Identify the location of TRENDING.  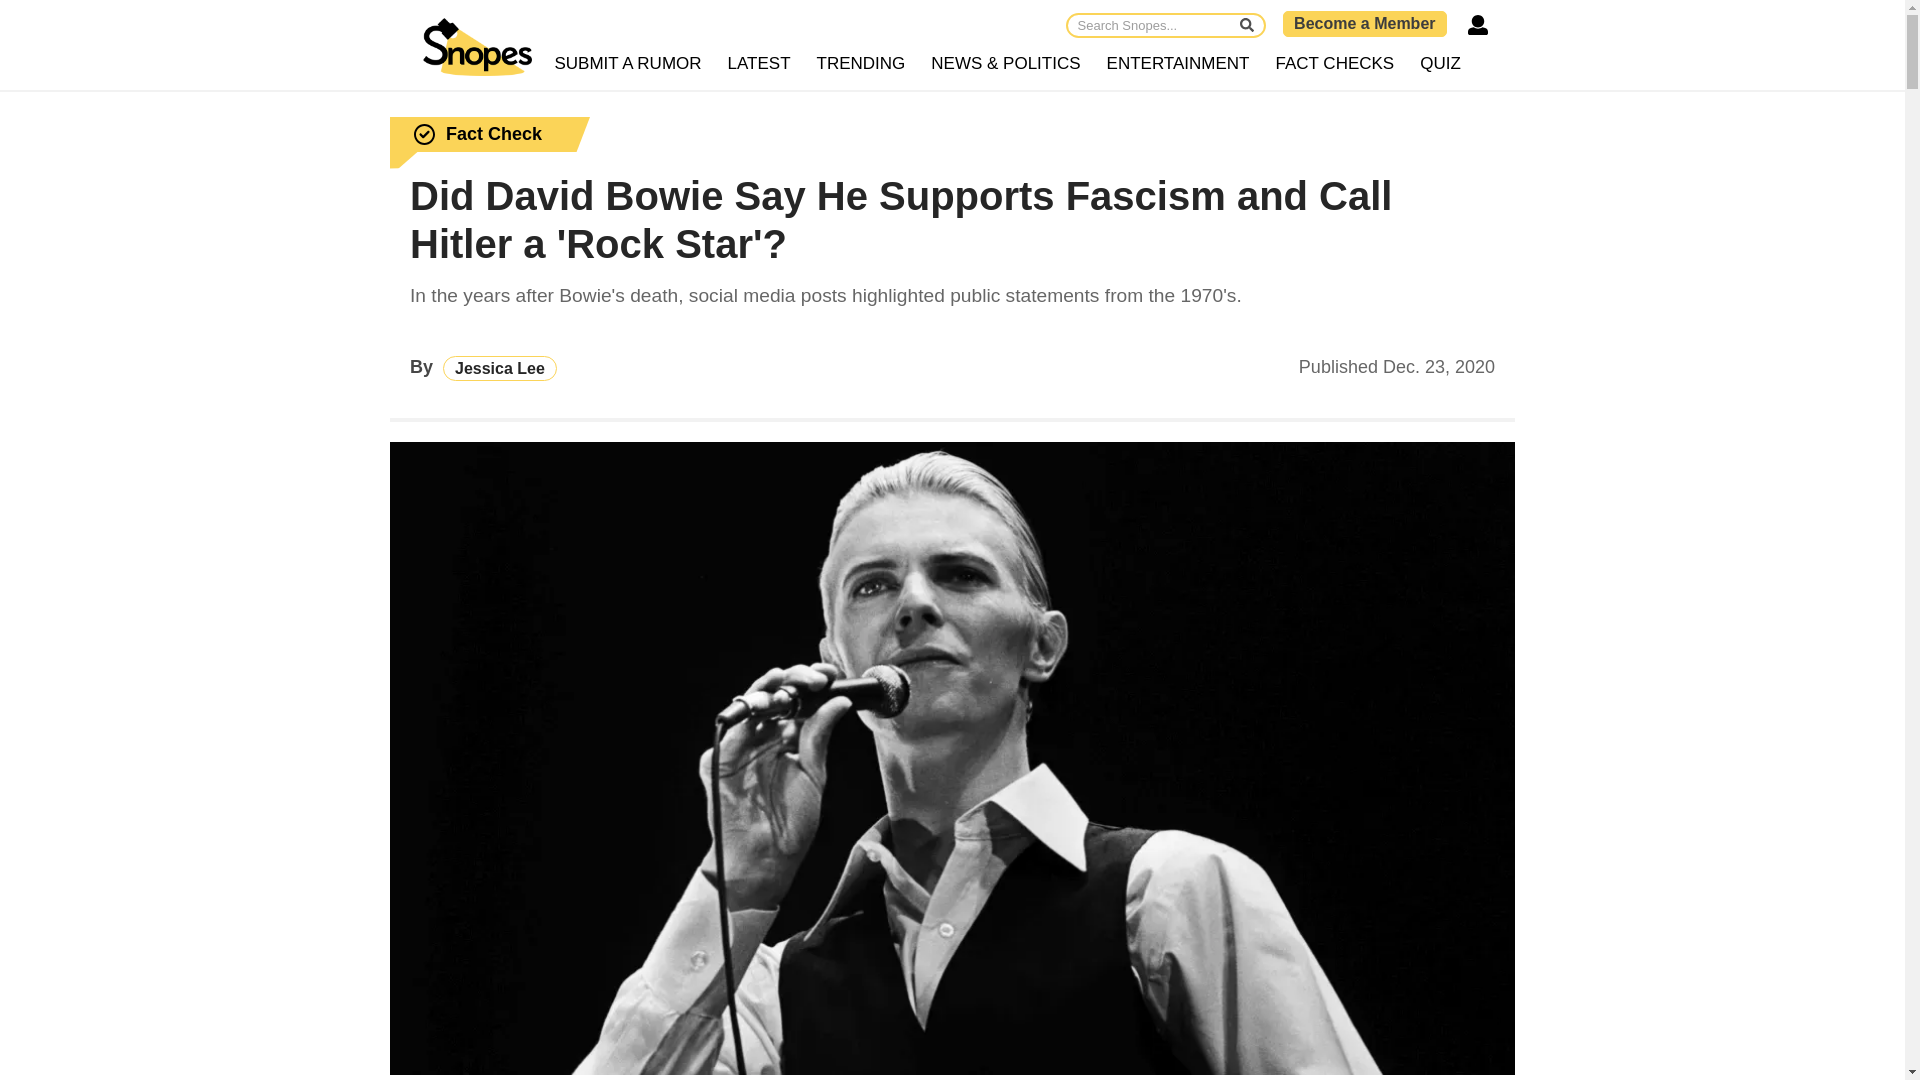
(862, 64).